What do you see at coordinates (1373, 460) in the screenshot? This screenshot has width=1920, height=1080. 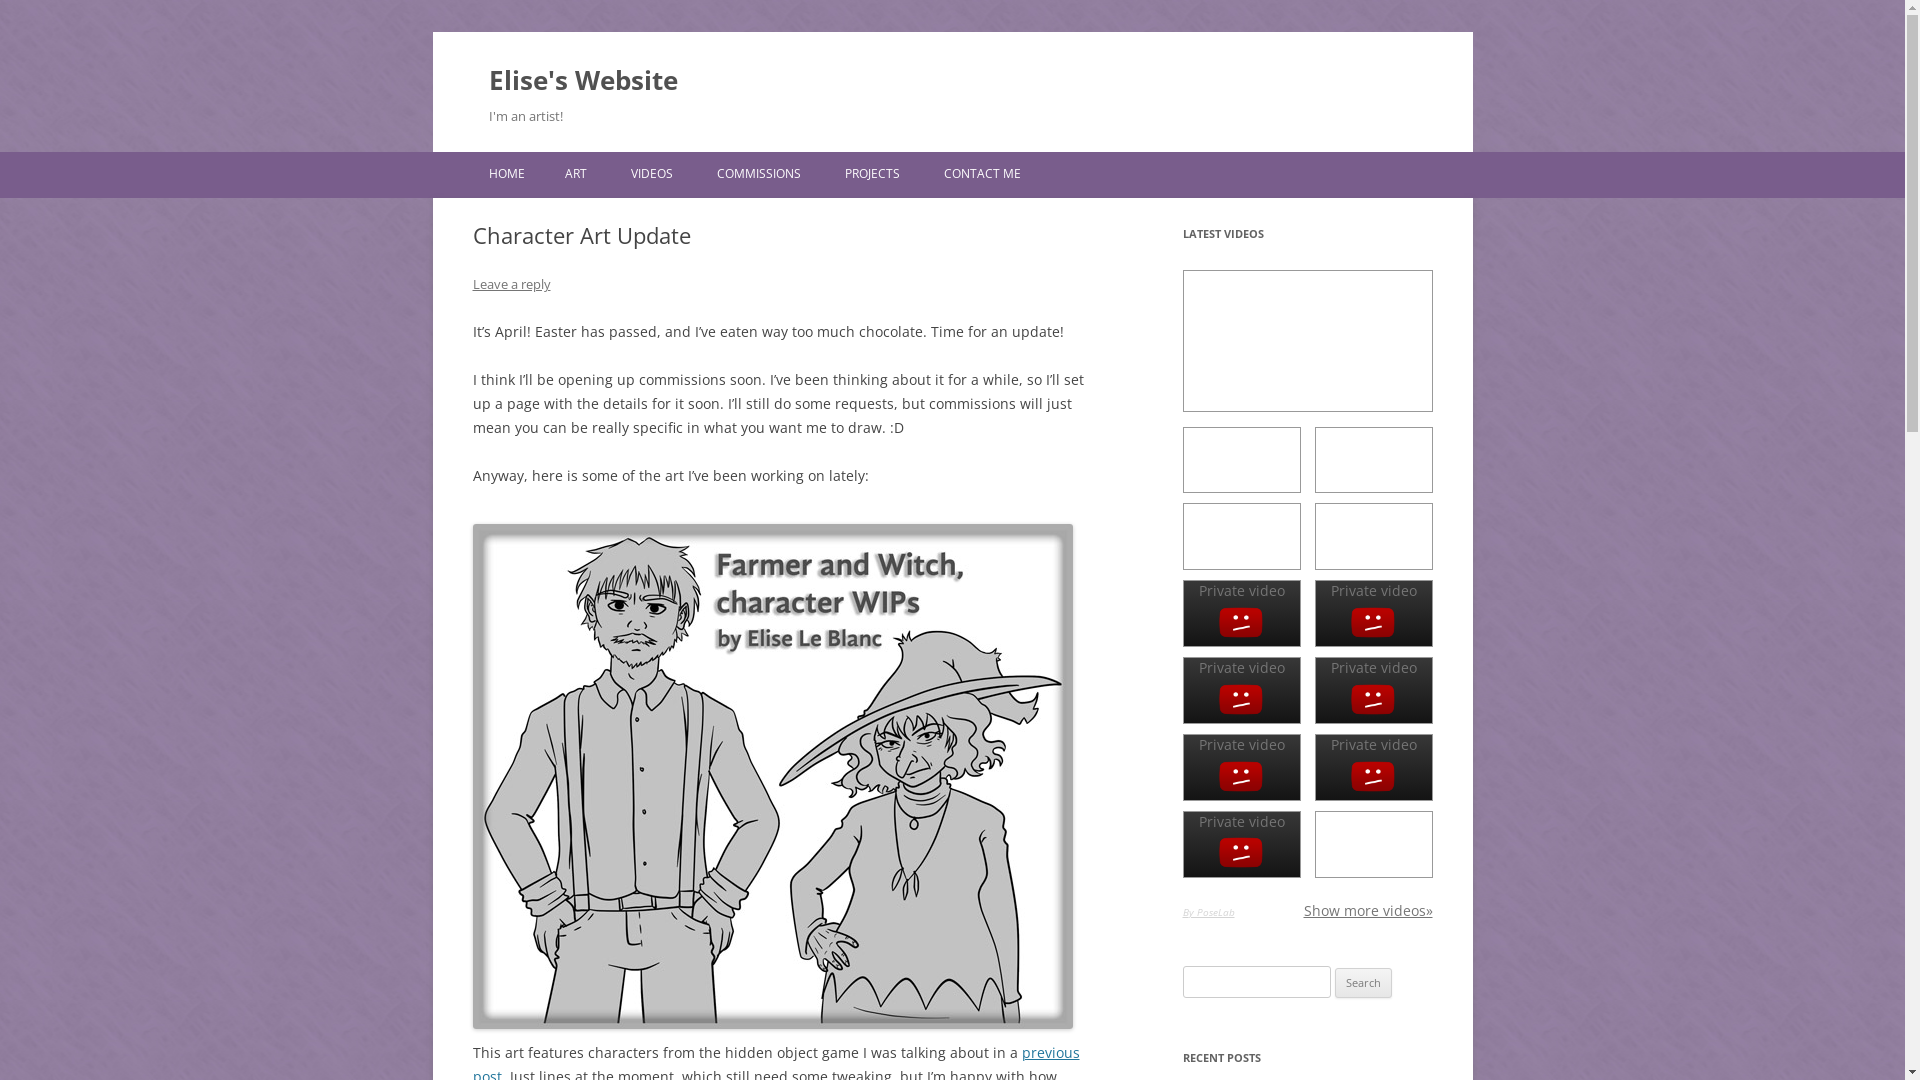 I see `Drawing Slime Rancher - Valentines Special! + ANIMATION!` at bounding box center [1373, 460].